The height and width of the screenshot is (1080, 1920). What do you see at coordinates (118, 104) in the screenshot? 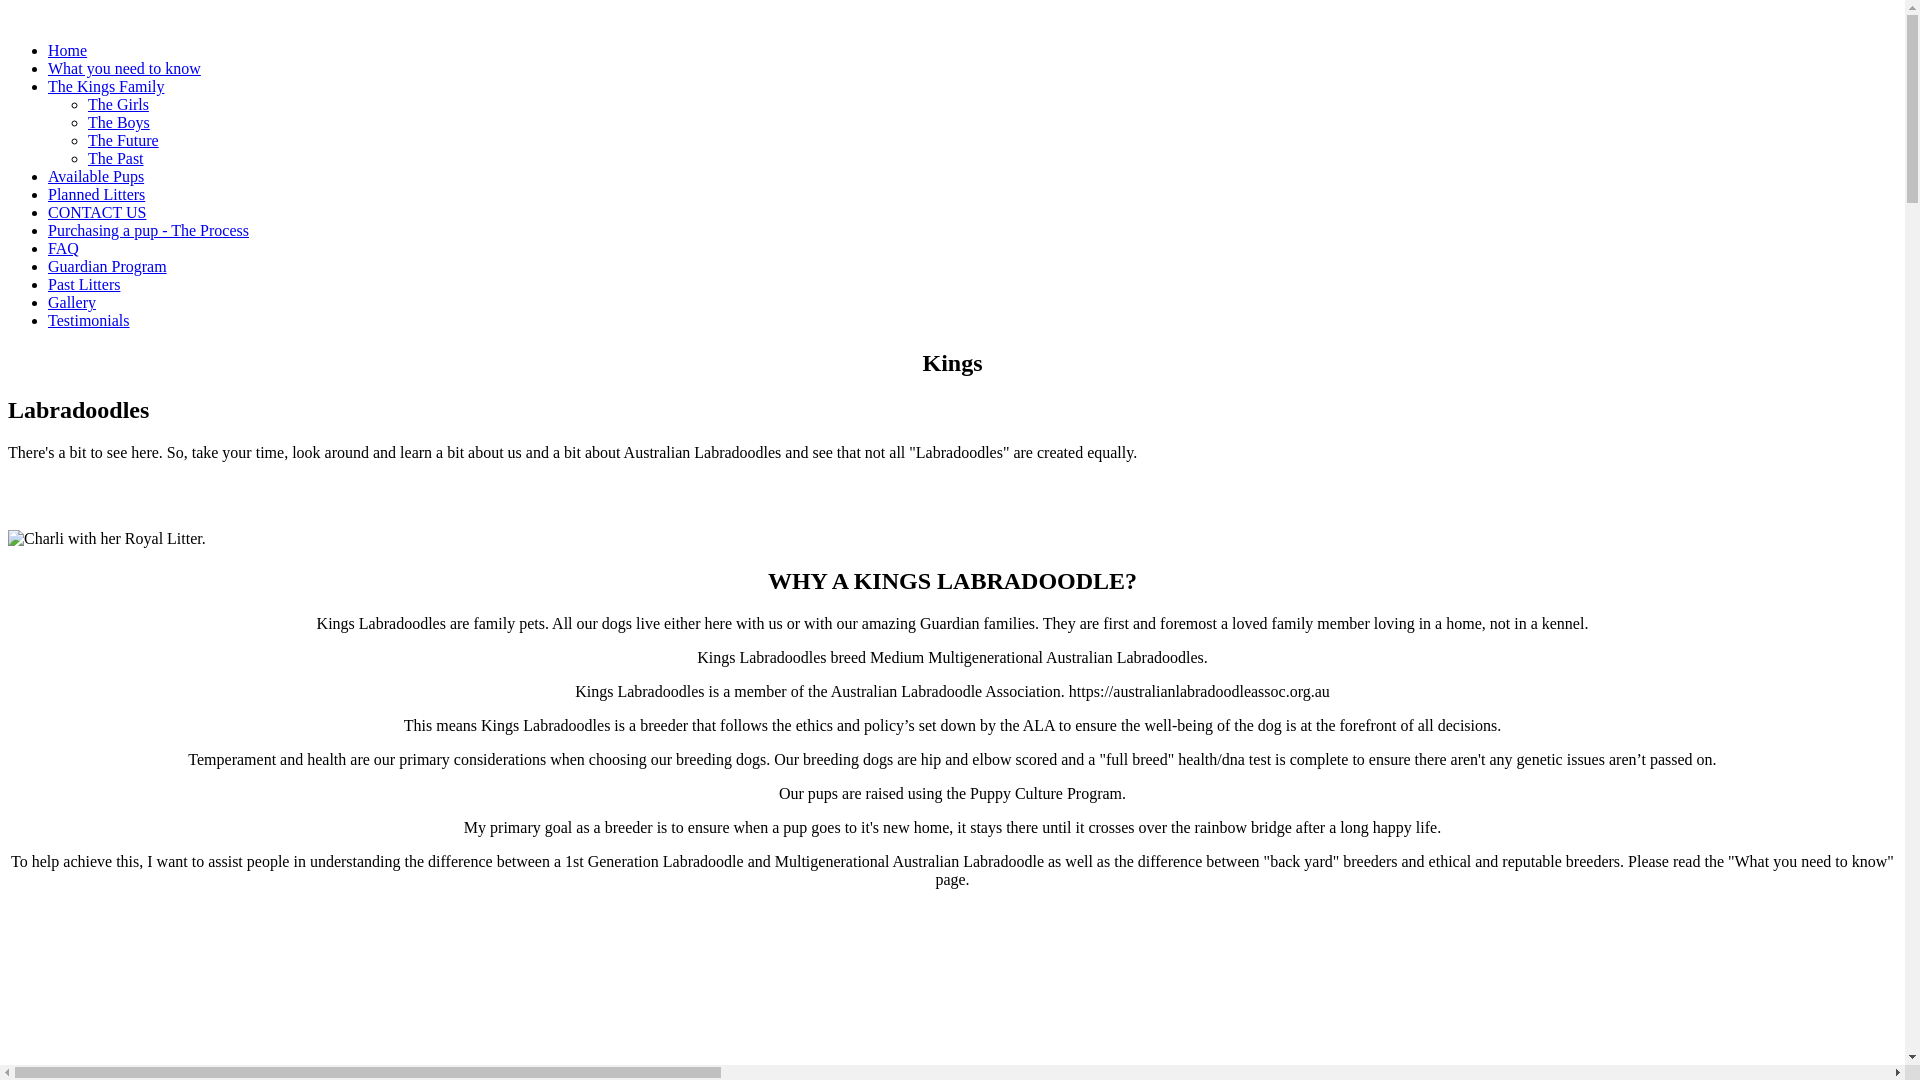
I see `The Girls` at bounding box center [118, 104].